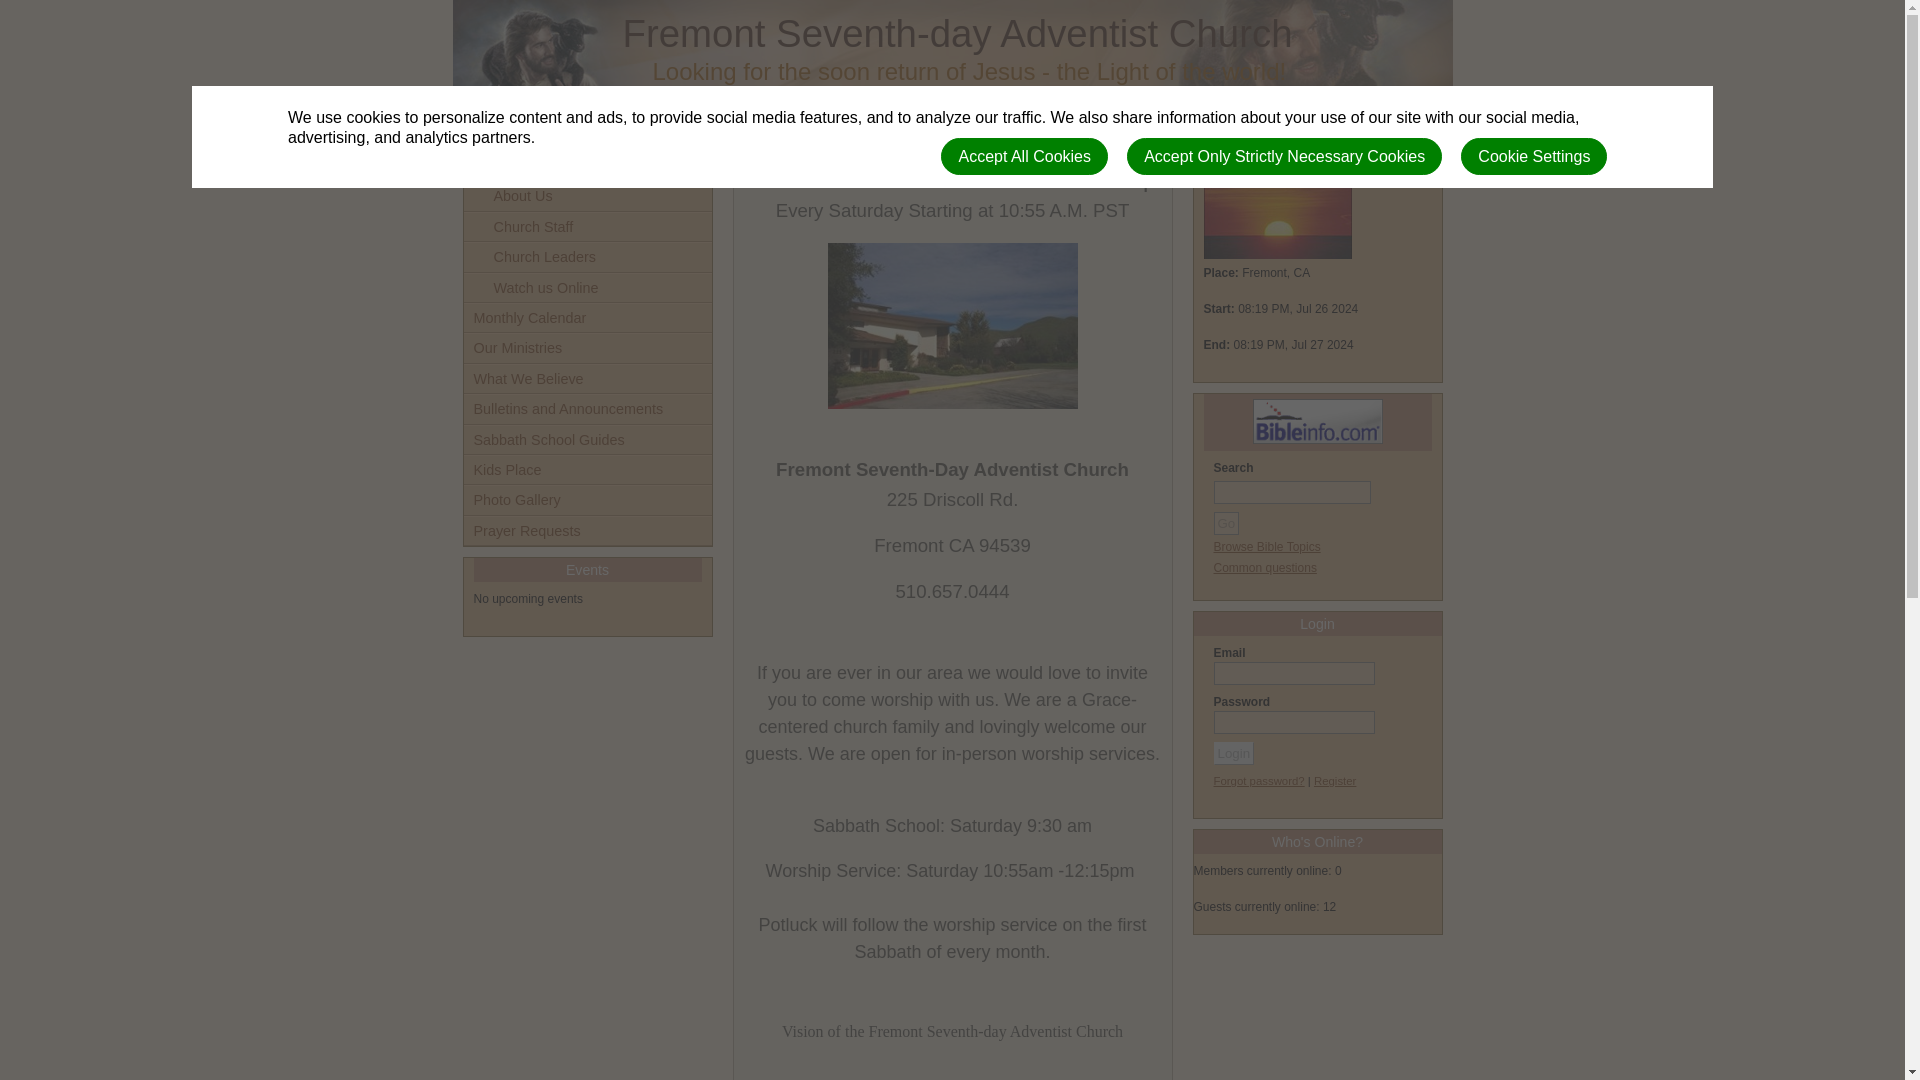 The width and height of the screenshot is (1920, 1080). Describe the element at coordinates (588, 409) in the screenshot. I see `Bulletins and Announcements` at that location.